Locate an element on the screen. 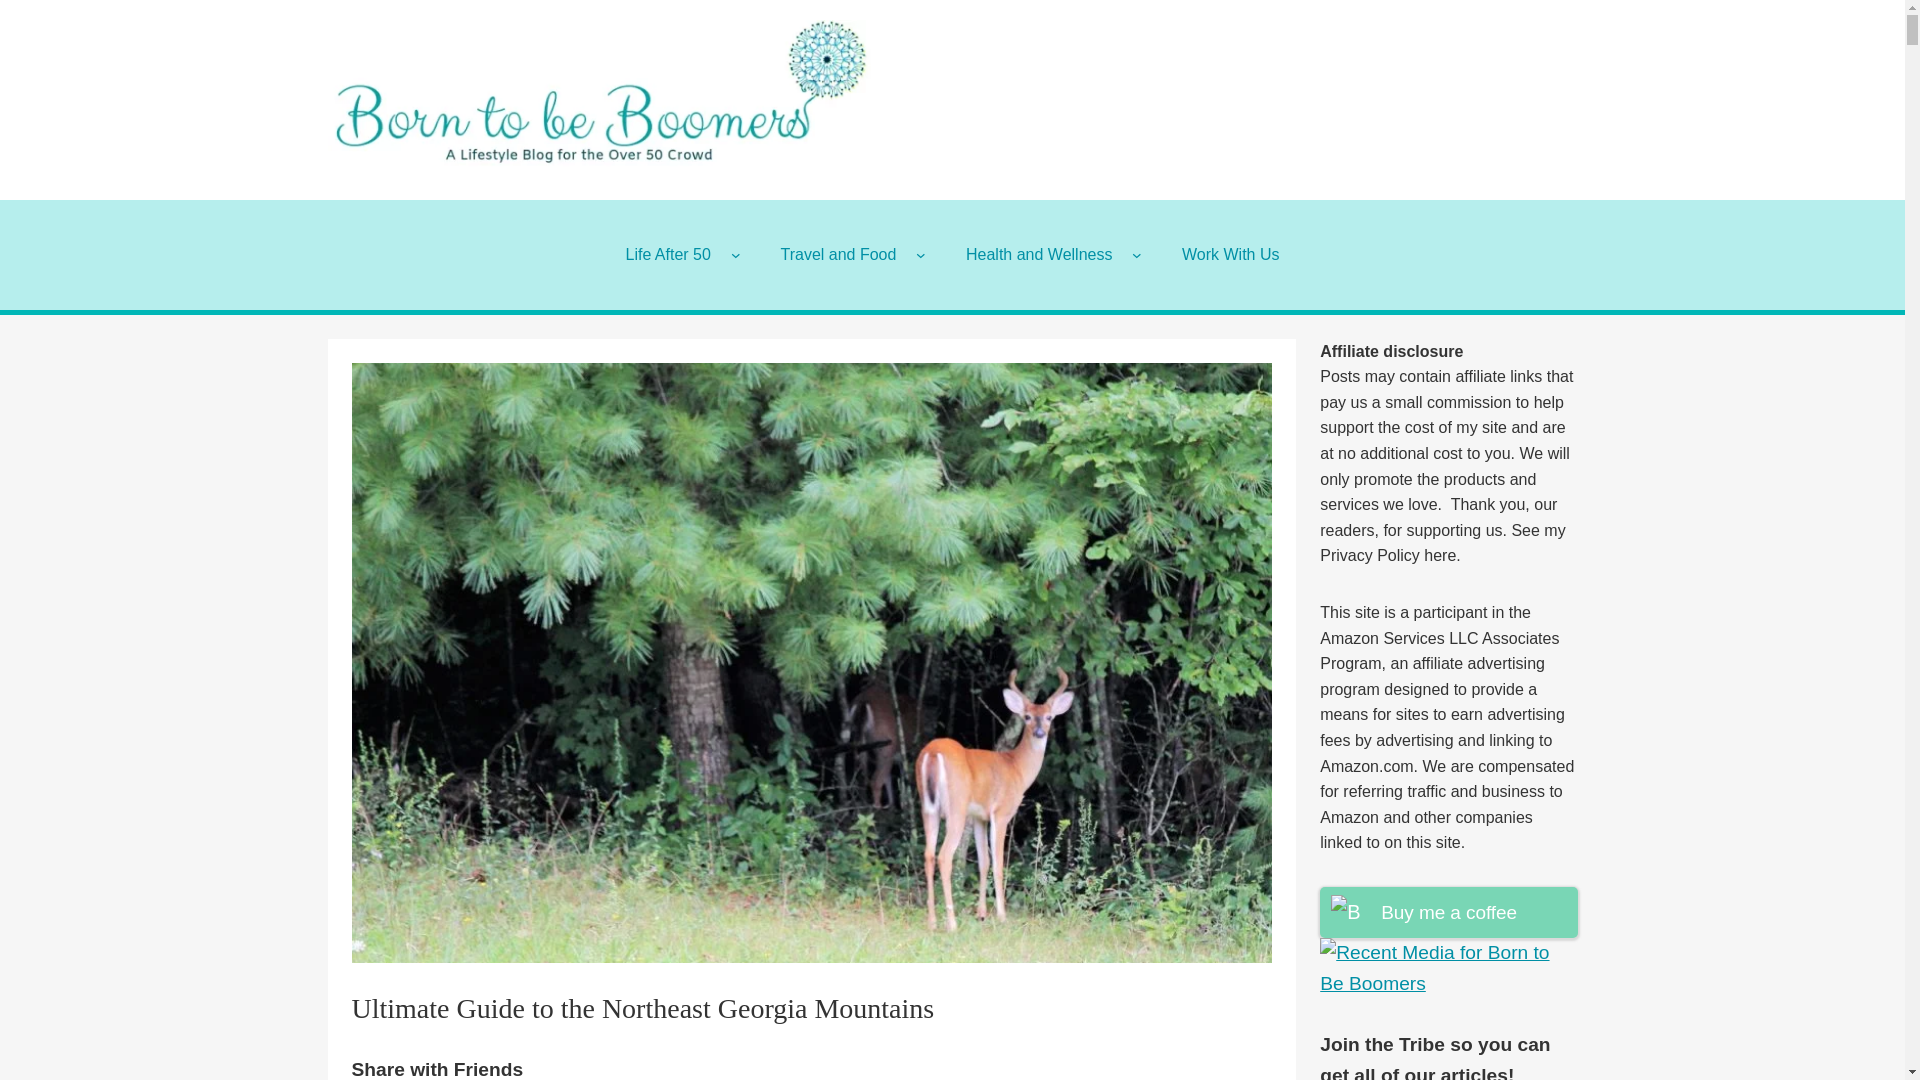 The image size is (1920, 1080). Life After 50 is located at coordinates (666, 254).